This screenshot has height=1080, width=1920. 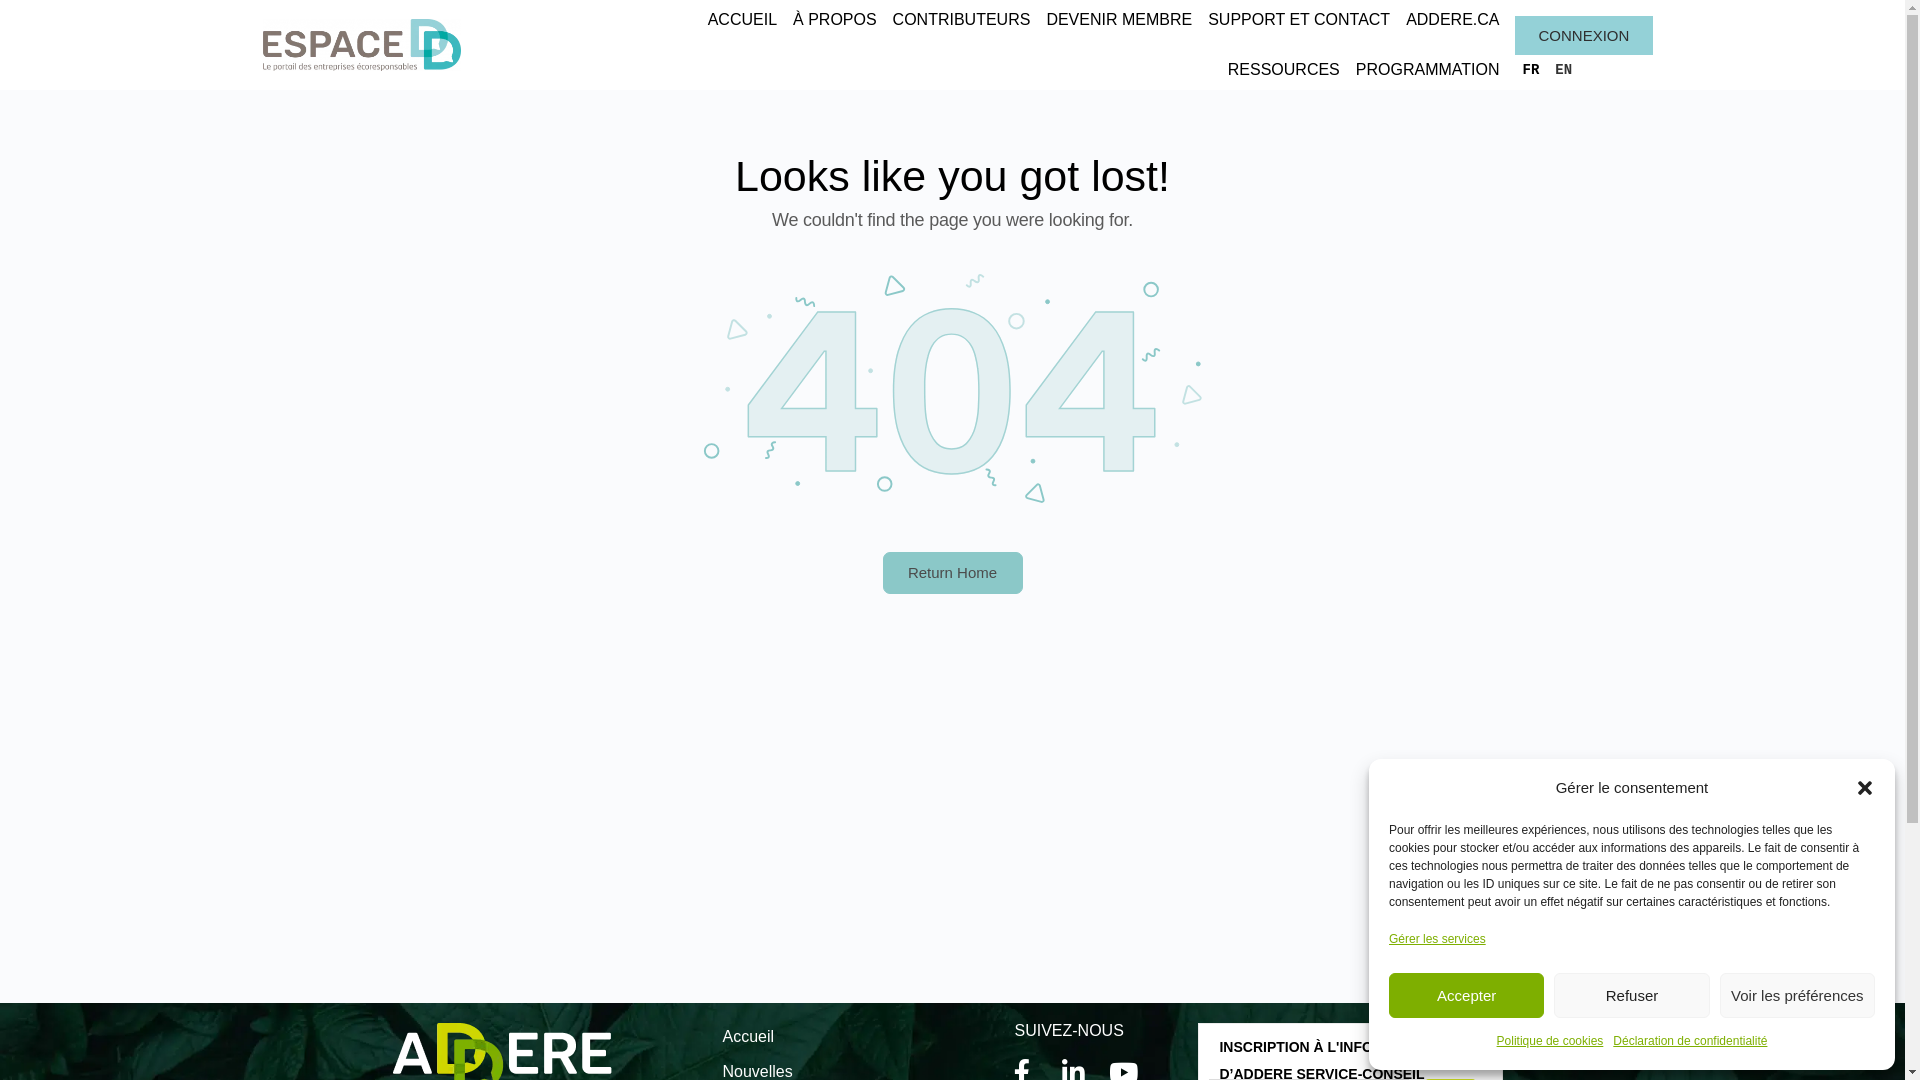 I want to click on DEVENIR MEMBRE, so click(x=1119, y=20).